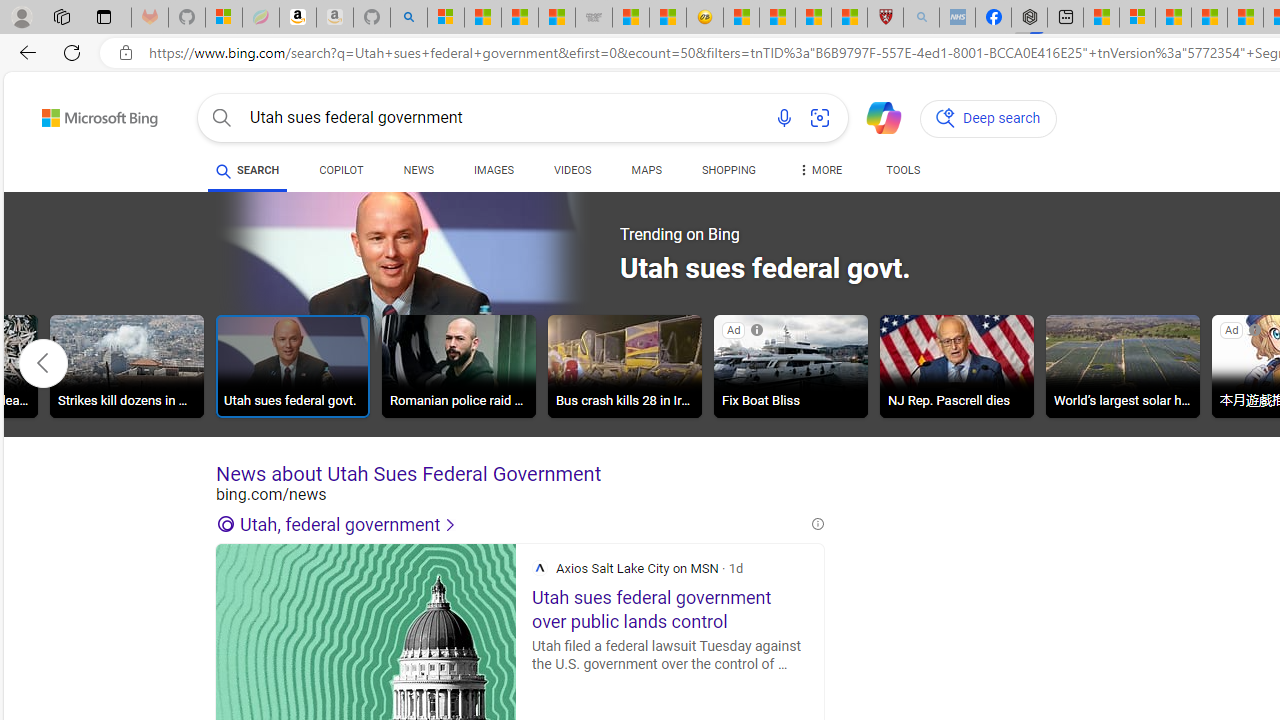 This screenshot has width=1280, height=720. What do you see at coordinates (520, 474) in the screenshot?
I see `News about Utah Sues Federal Government` at bounding box center [520, 474].